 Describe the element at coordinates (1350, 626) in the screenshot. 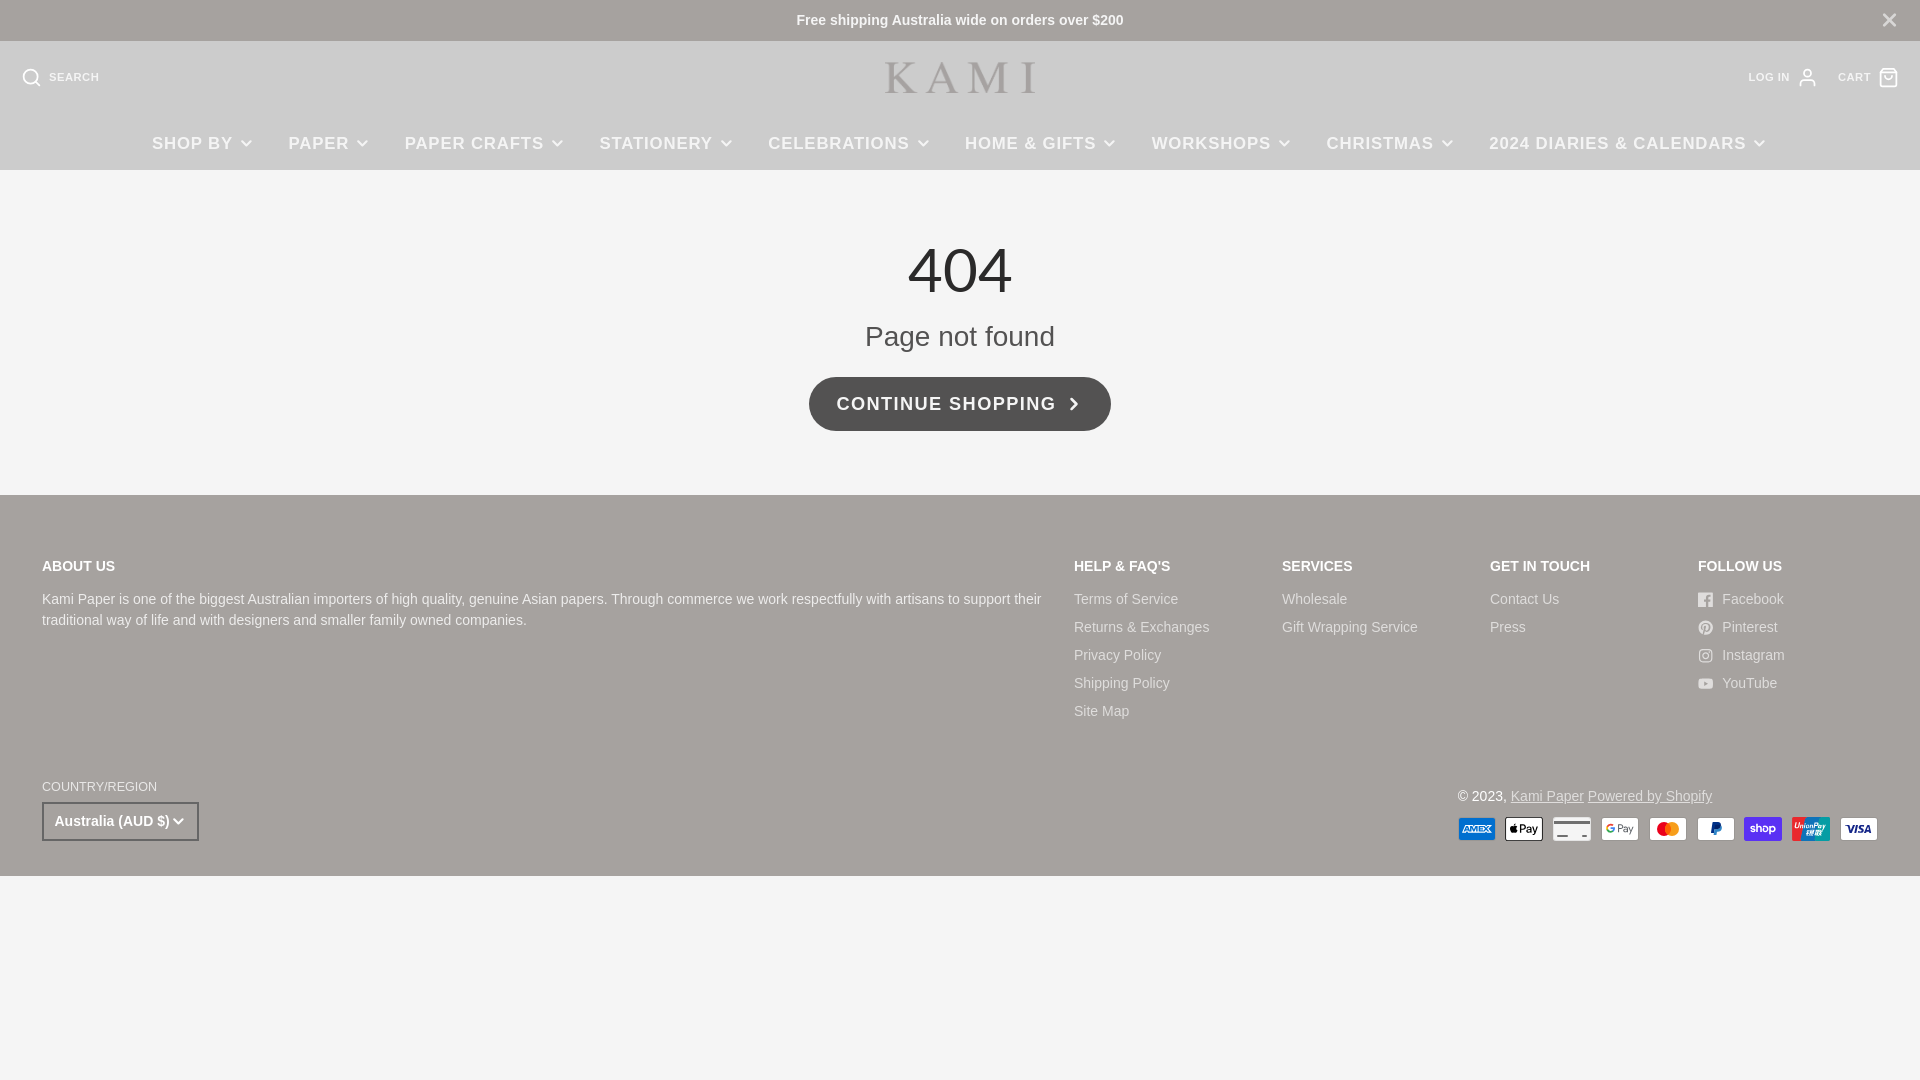

I see `Gift Wrapping Service` at that location.